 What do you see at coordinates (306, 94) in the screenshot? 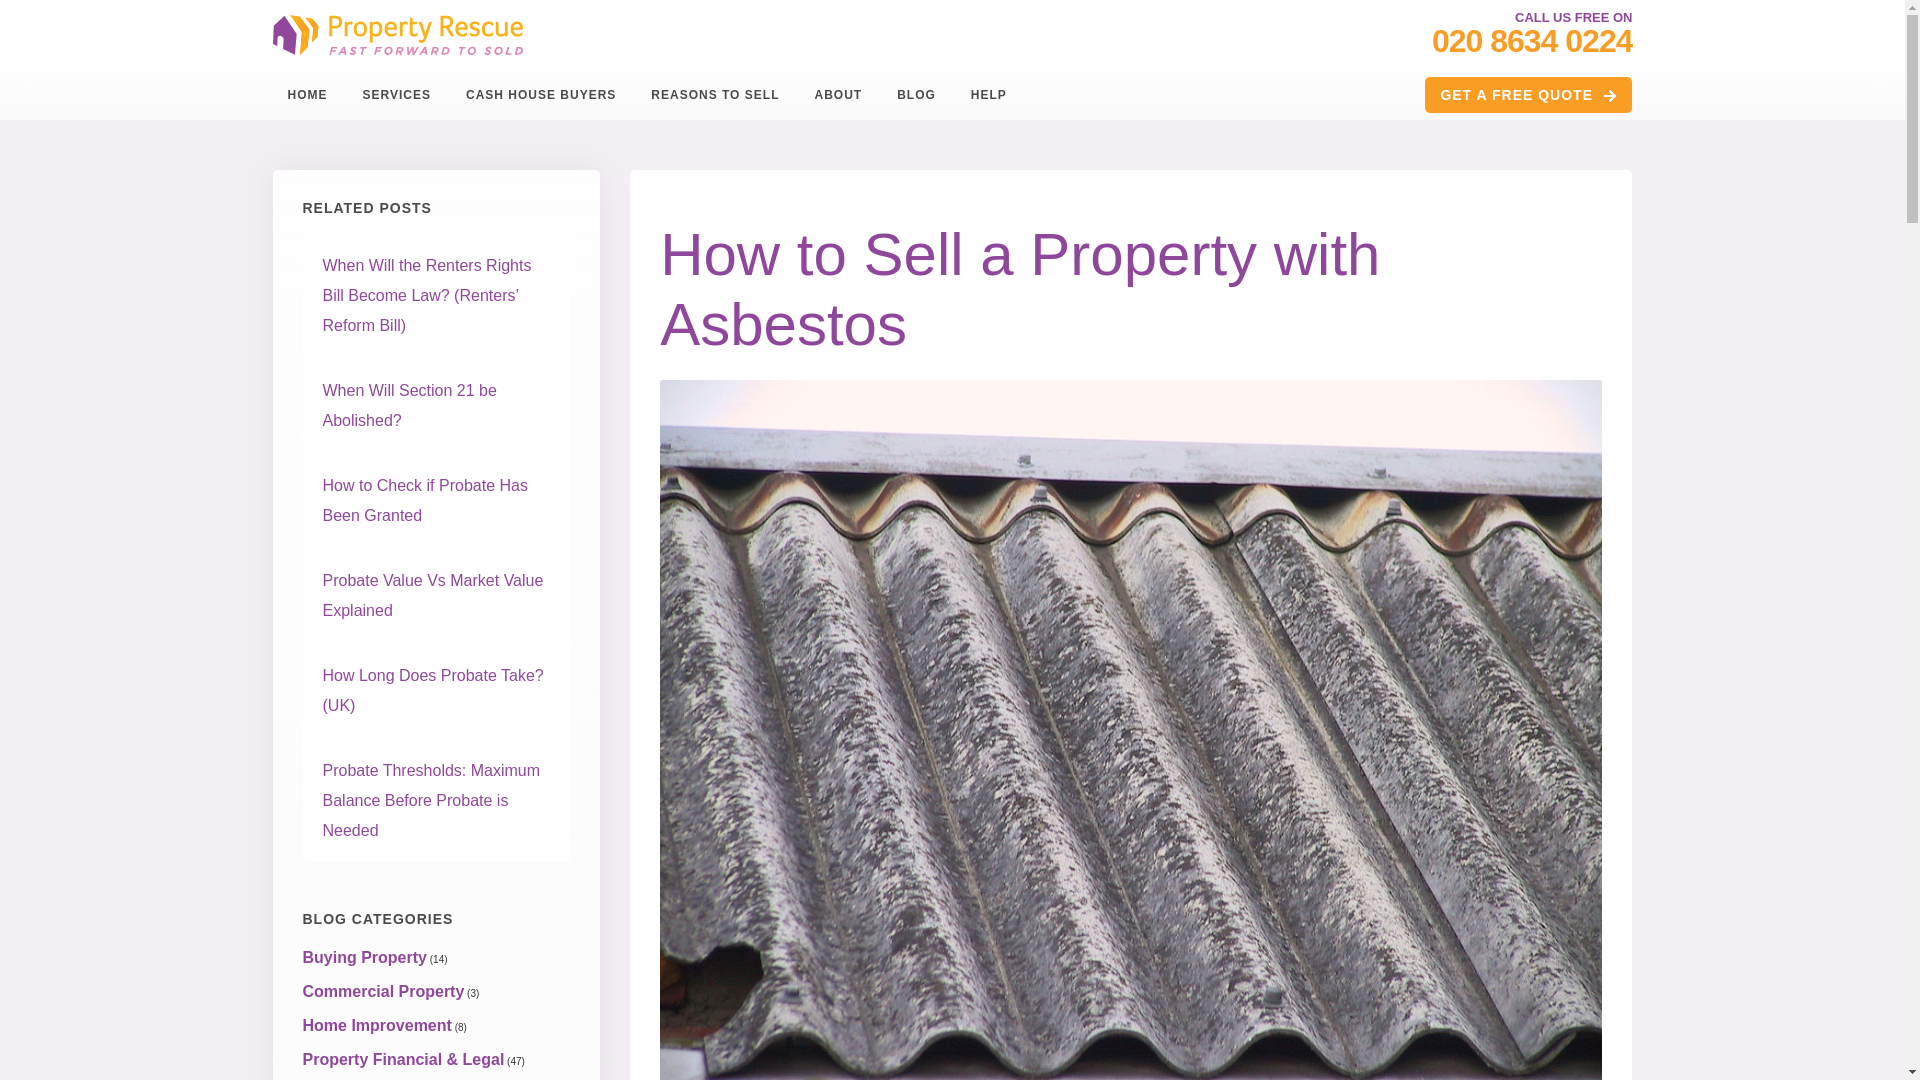
I see `HOME` at bounding box center [306, 94].